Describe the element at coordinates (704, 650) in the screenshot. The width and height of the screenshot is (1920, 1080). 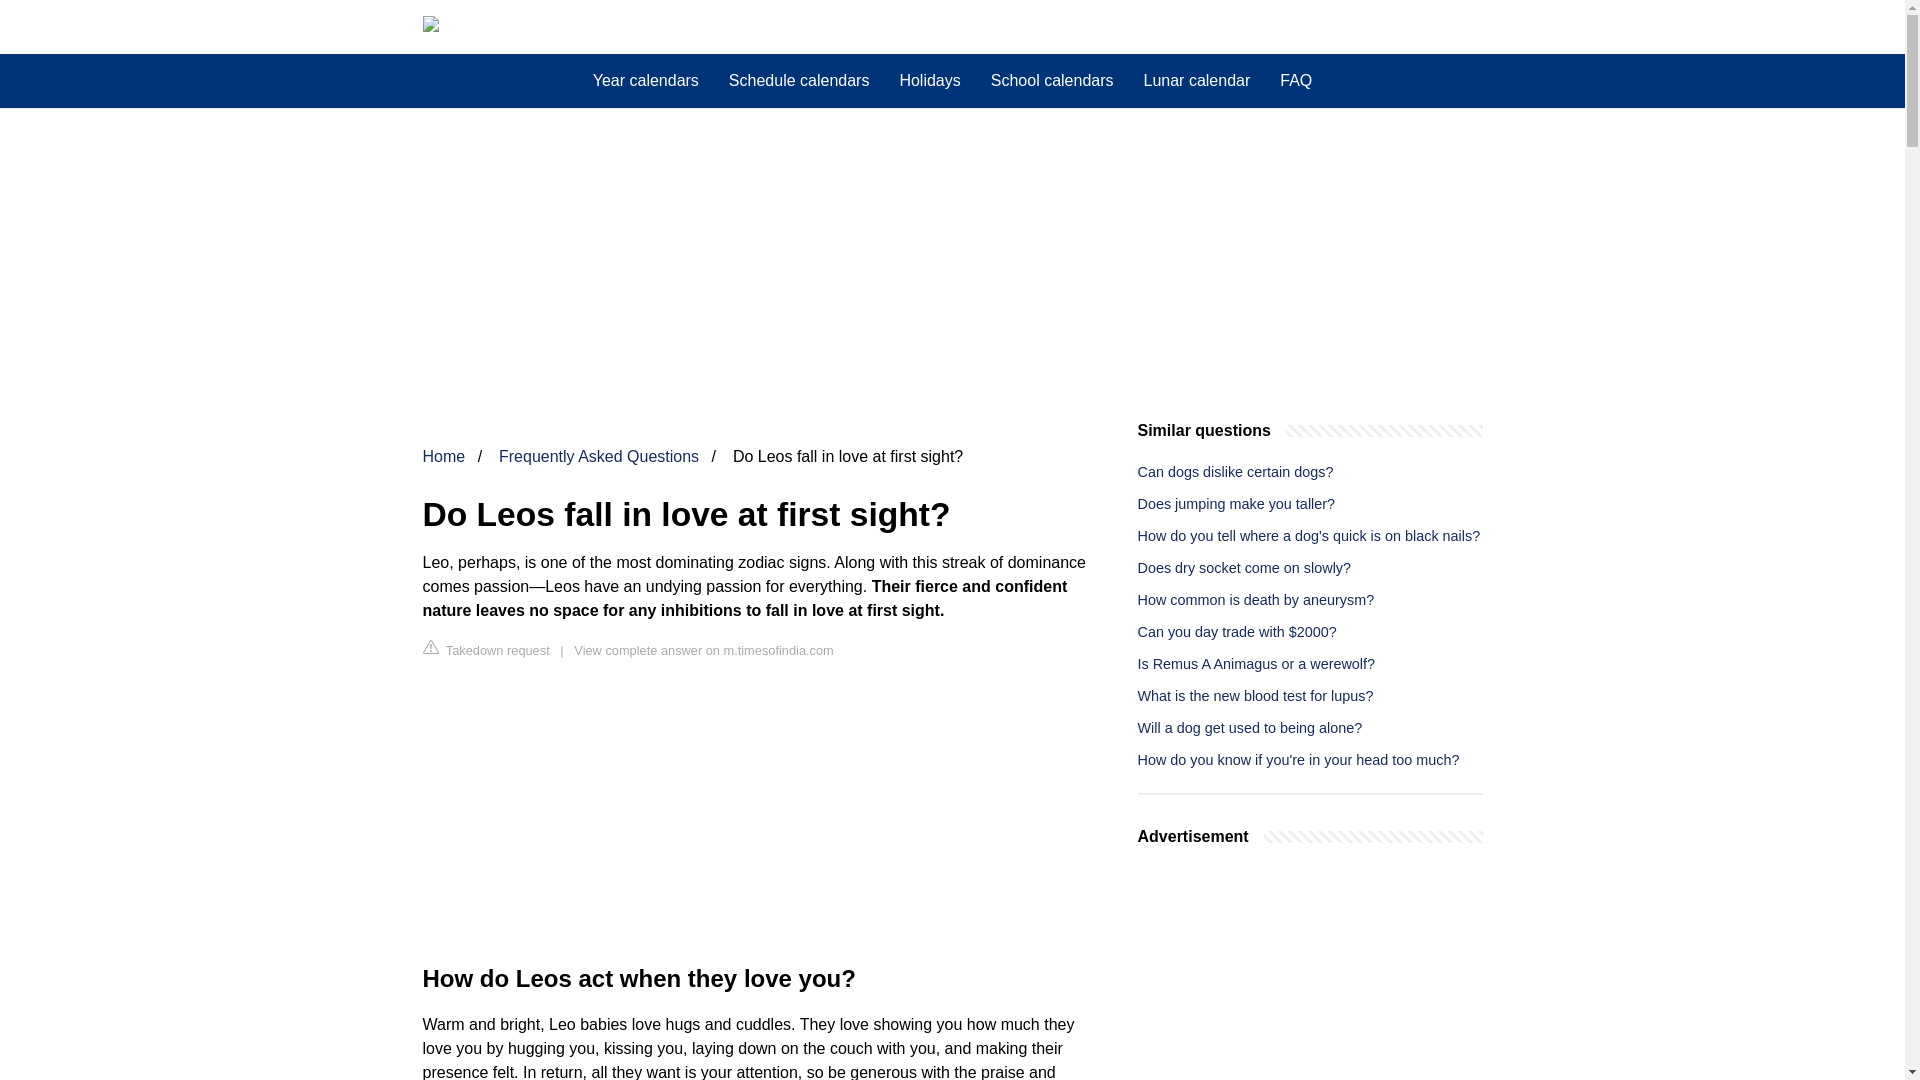
I see `View complete answer on m.timesofindia.com` at that location.